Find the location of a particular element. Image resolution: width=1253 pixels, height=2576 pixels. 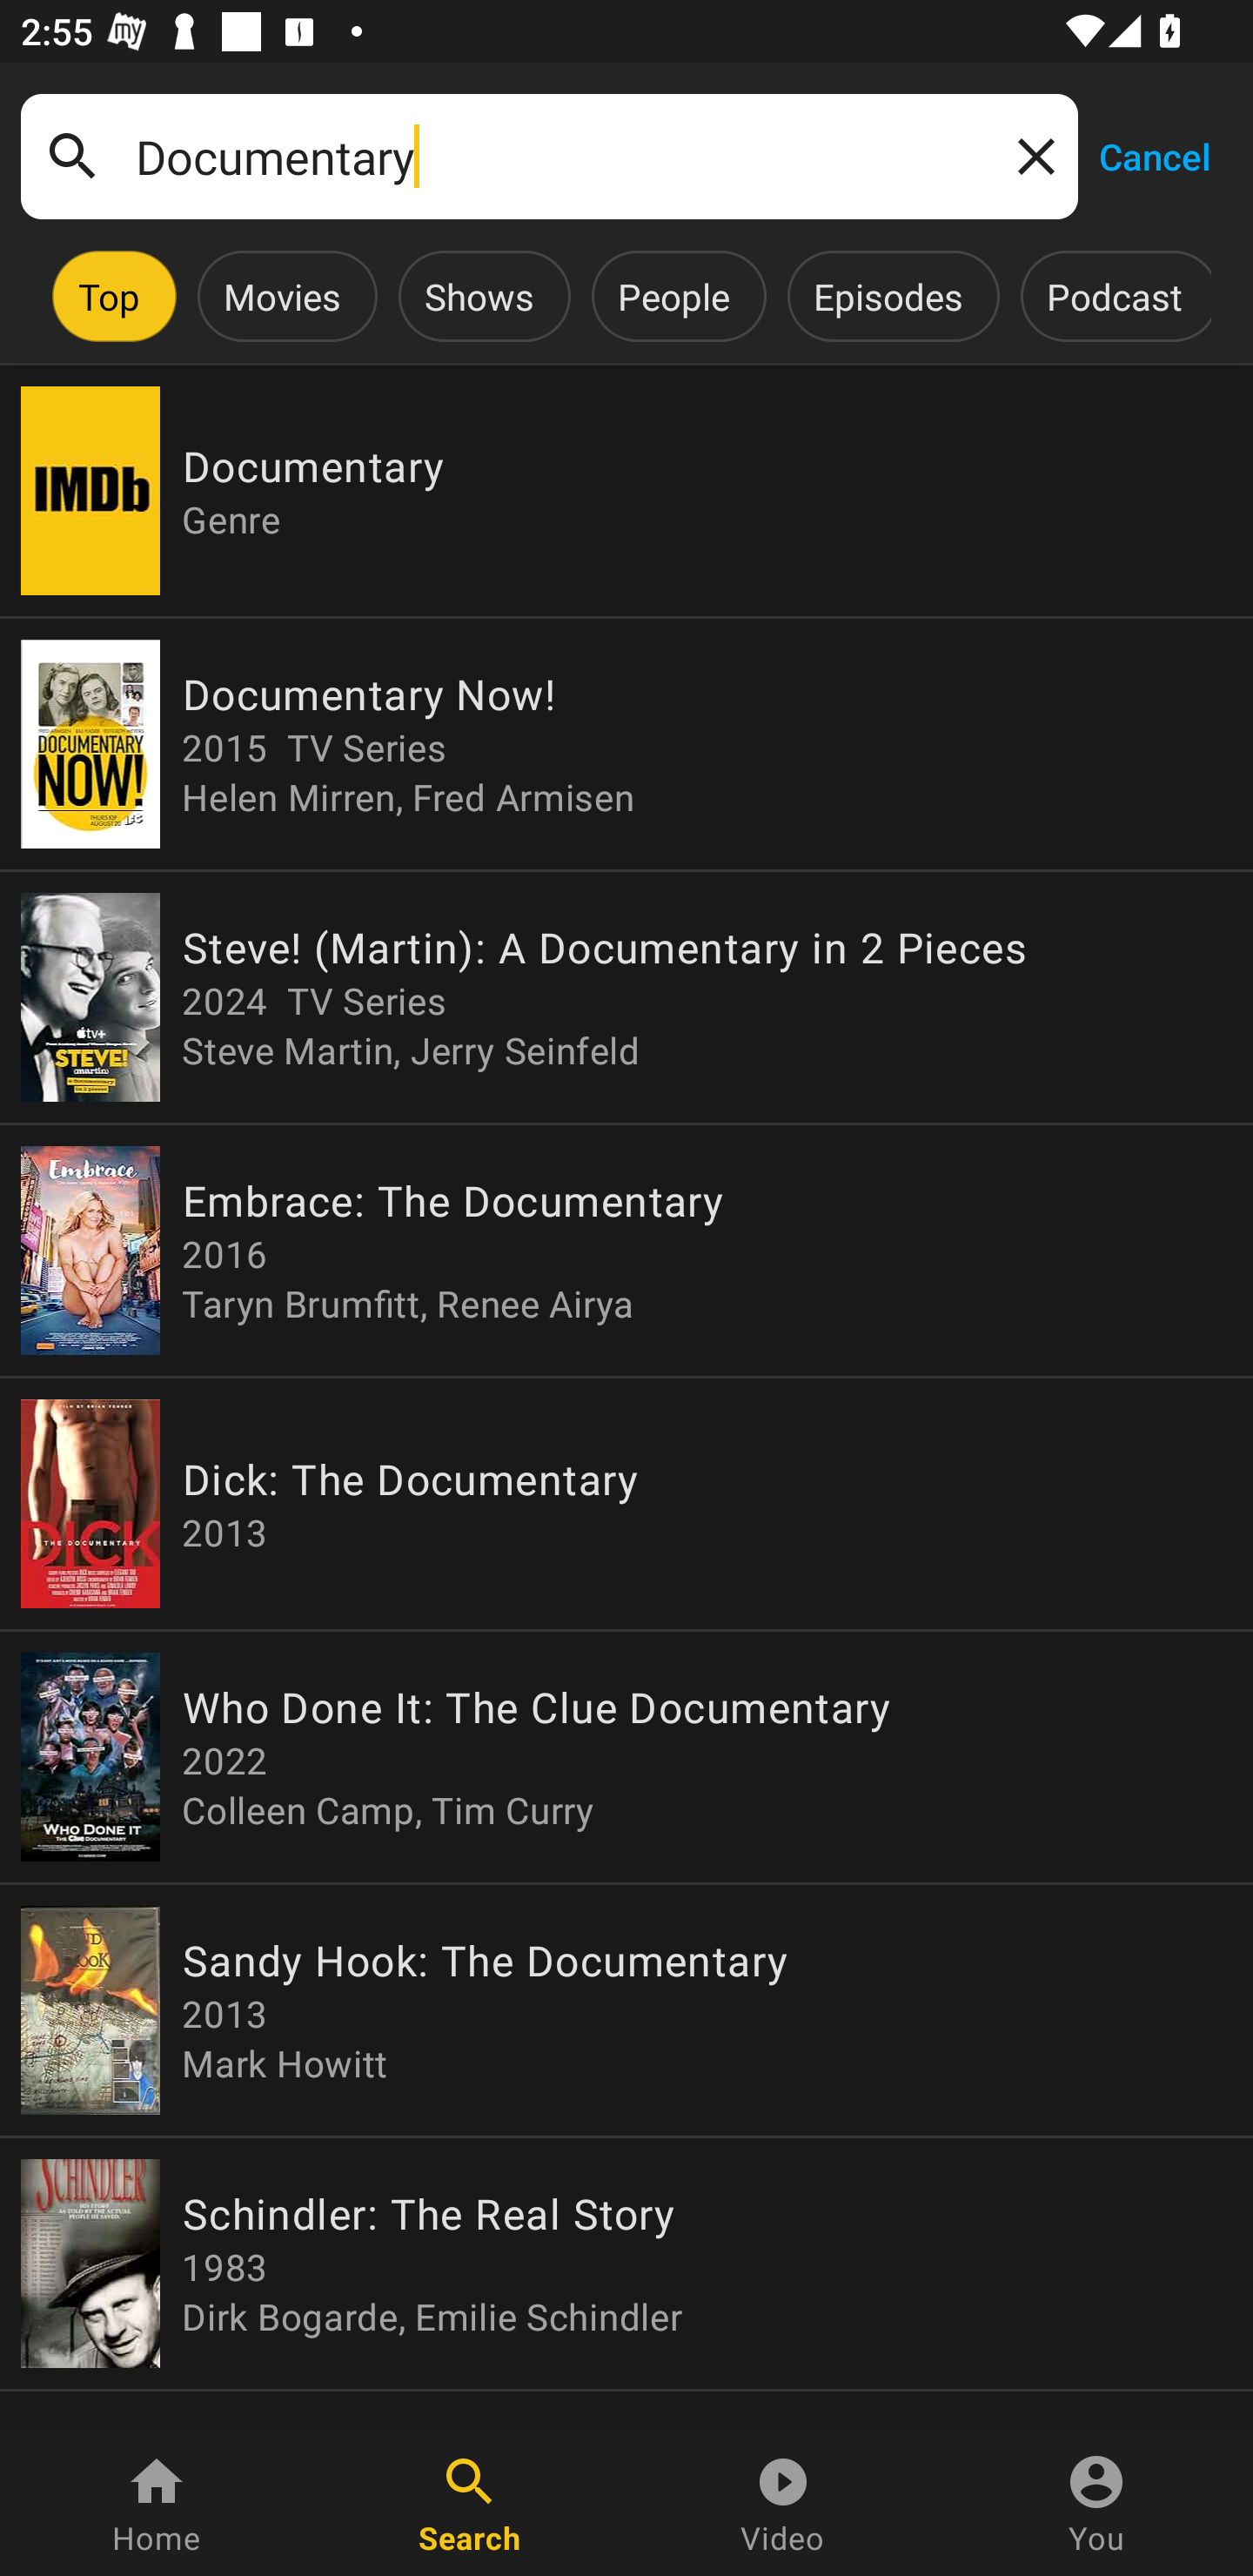

Clear query is located at coordinates (1030, 155).